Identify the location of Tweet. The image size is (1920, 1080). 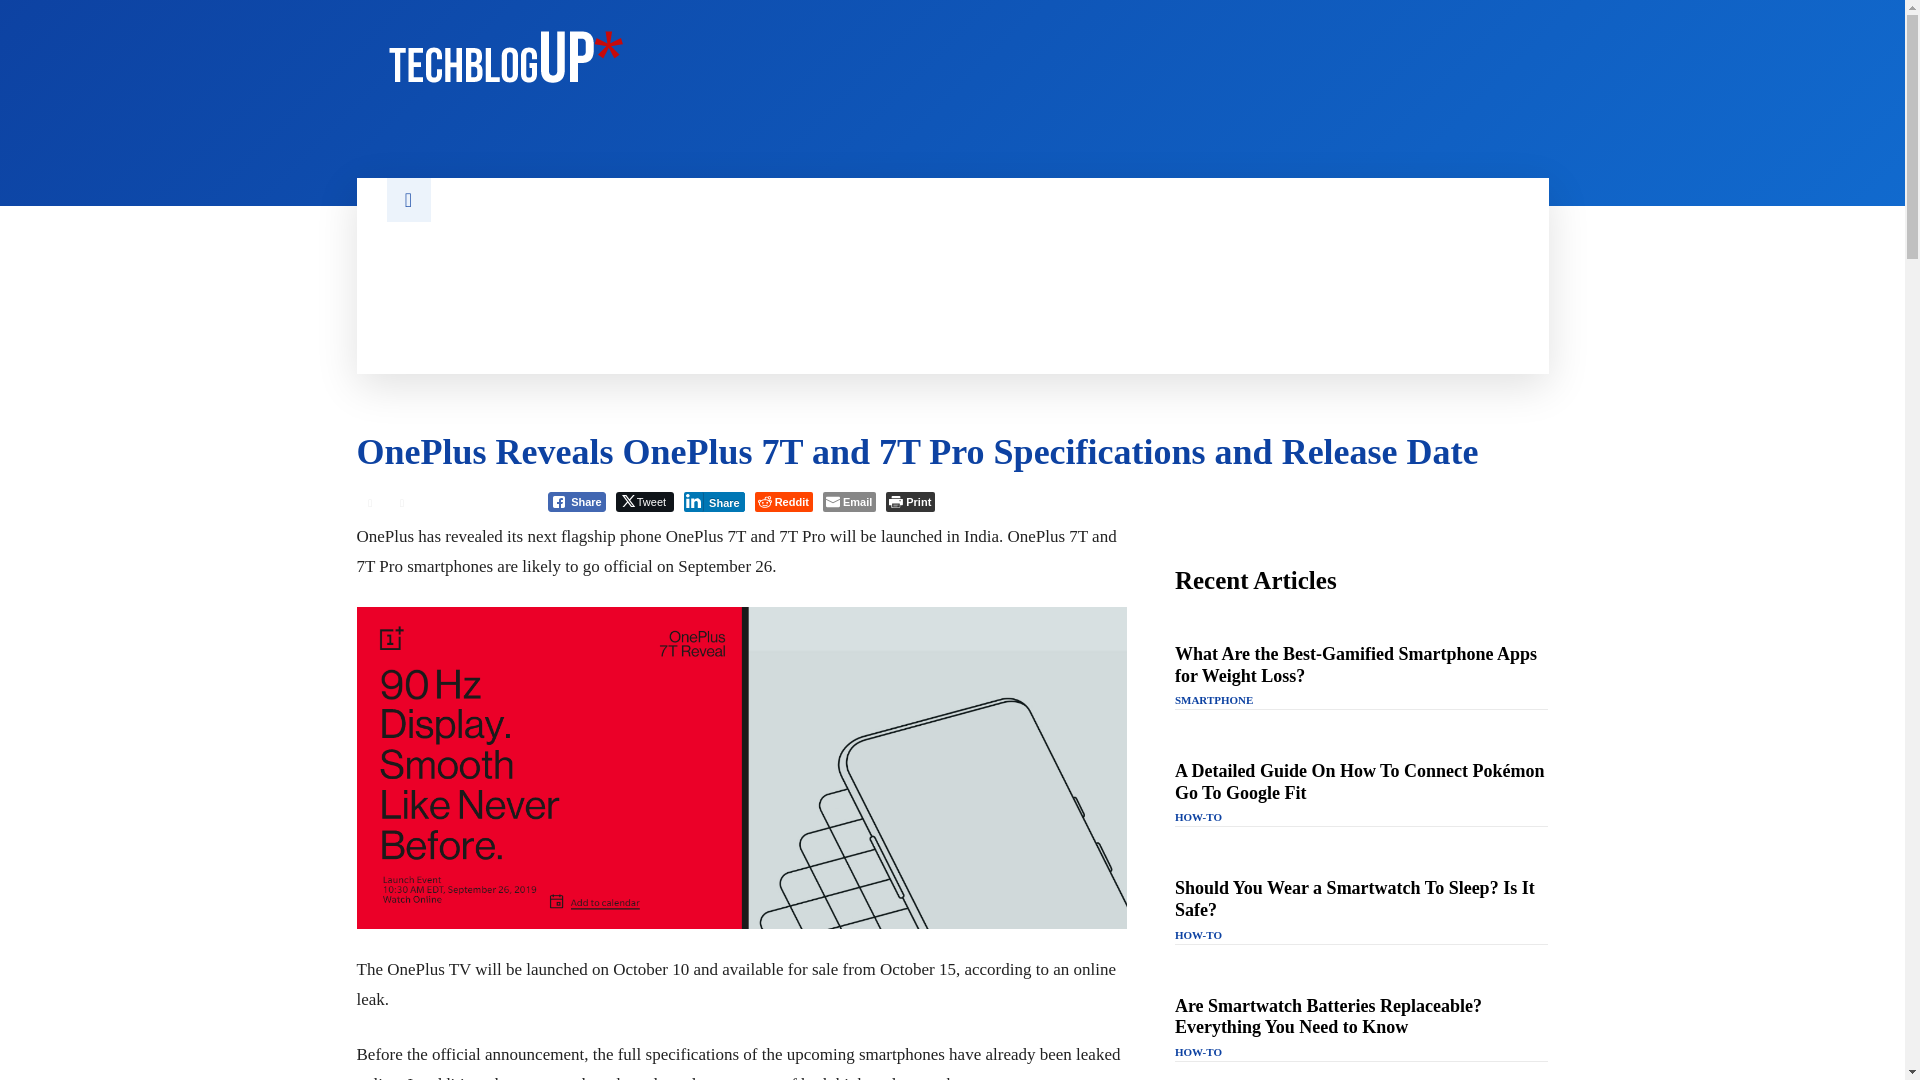
(644, 502).